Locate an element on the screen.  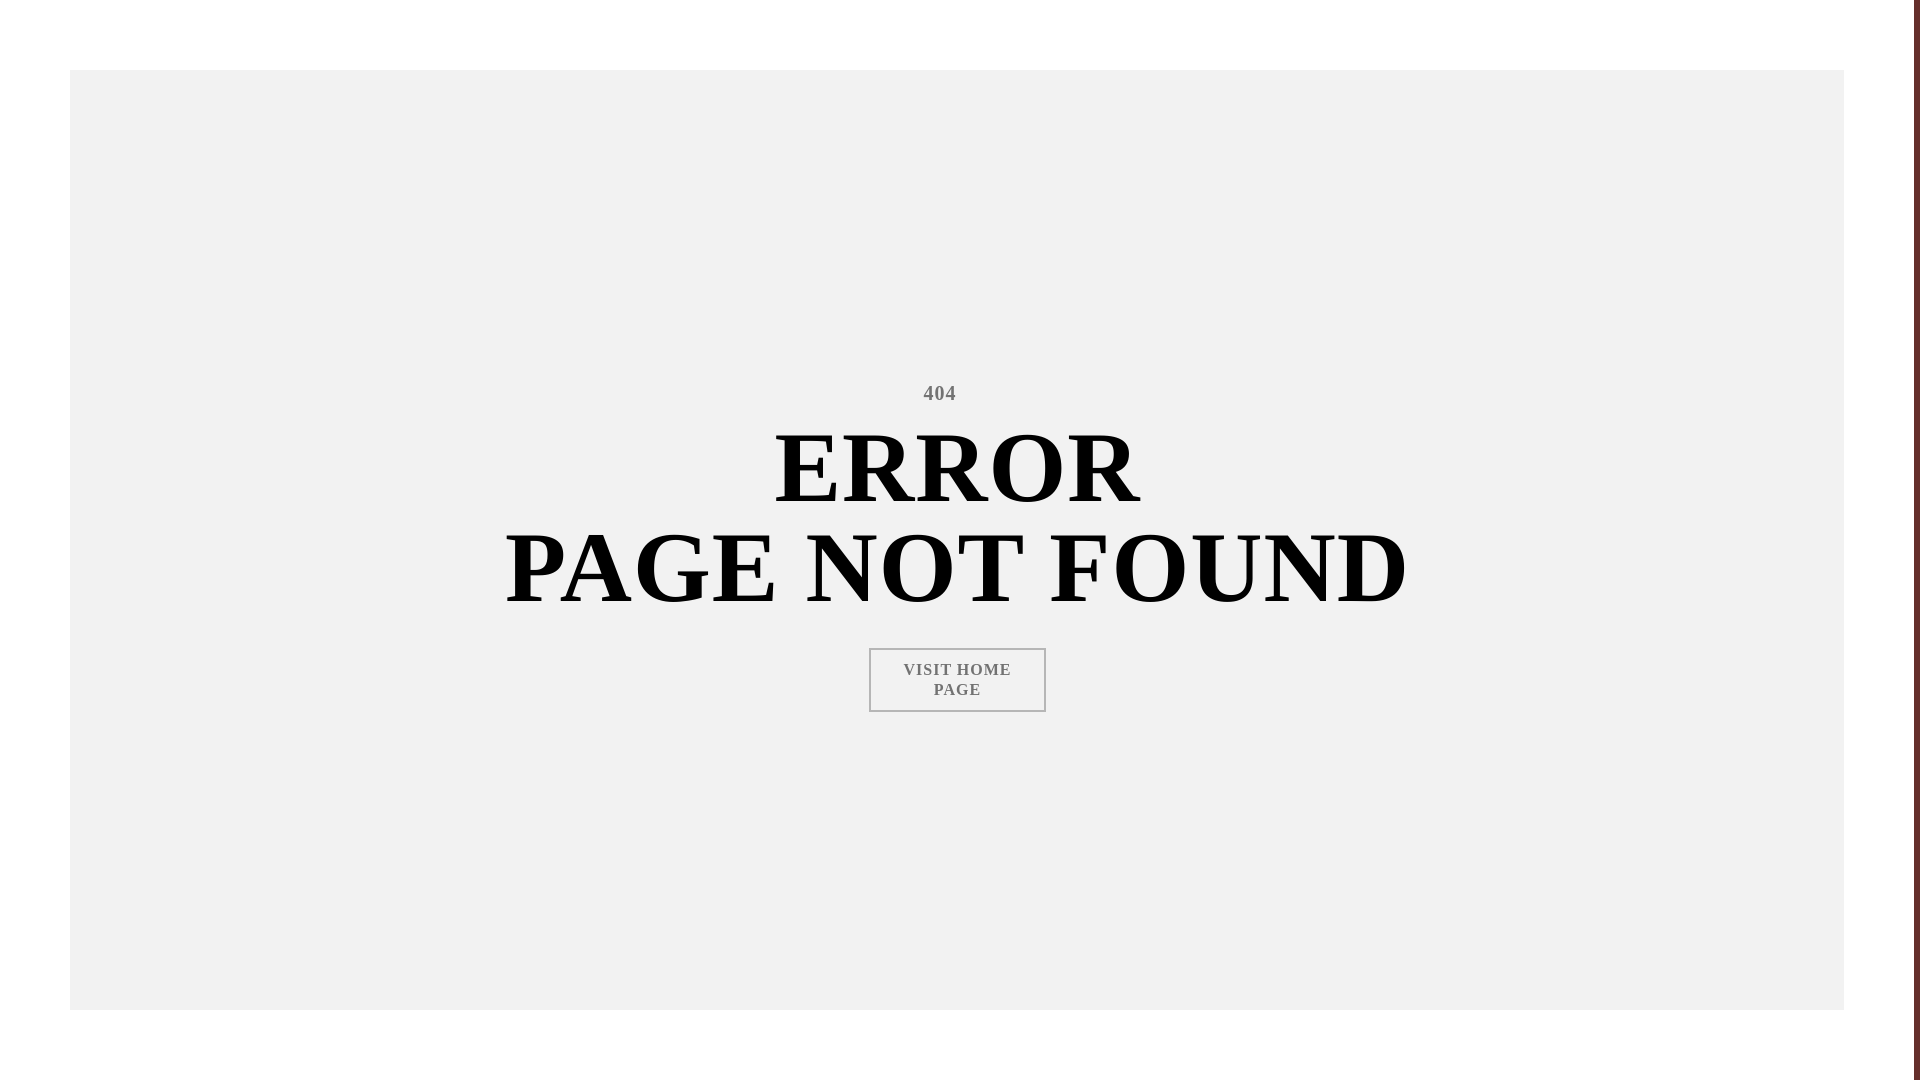
VISIT HOME PAGE is located at coordinates (958, 680).